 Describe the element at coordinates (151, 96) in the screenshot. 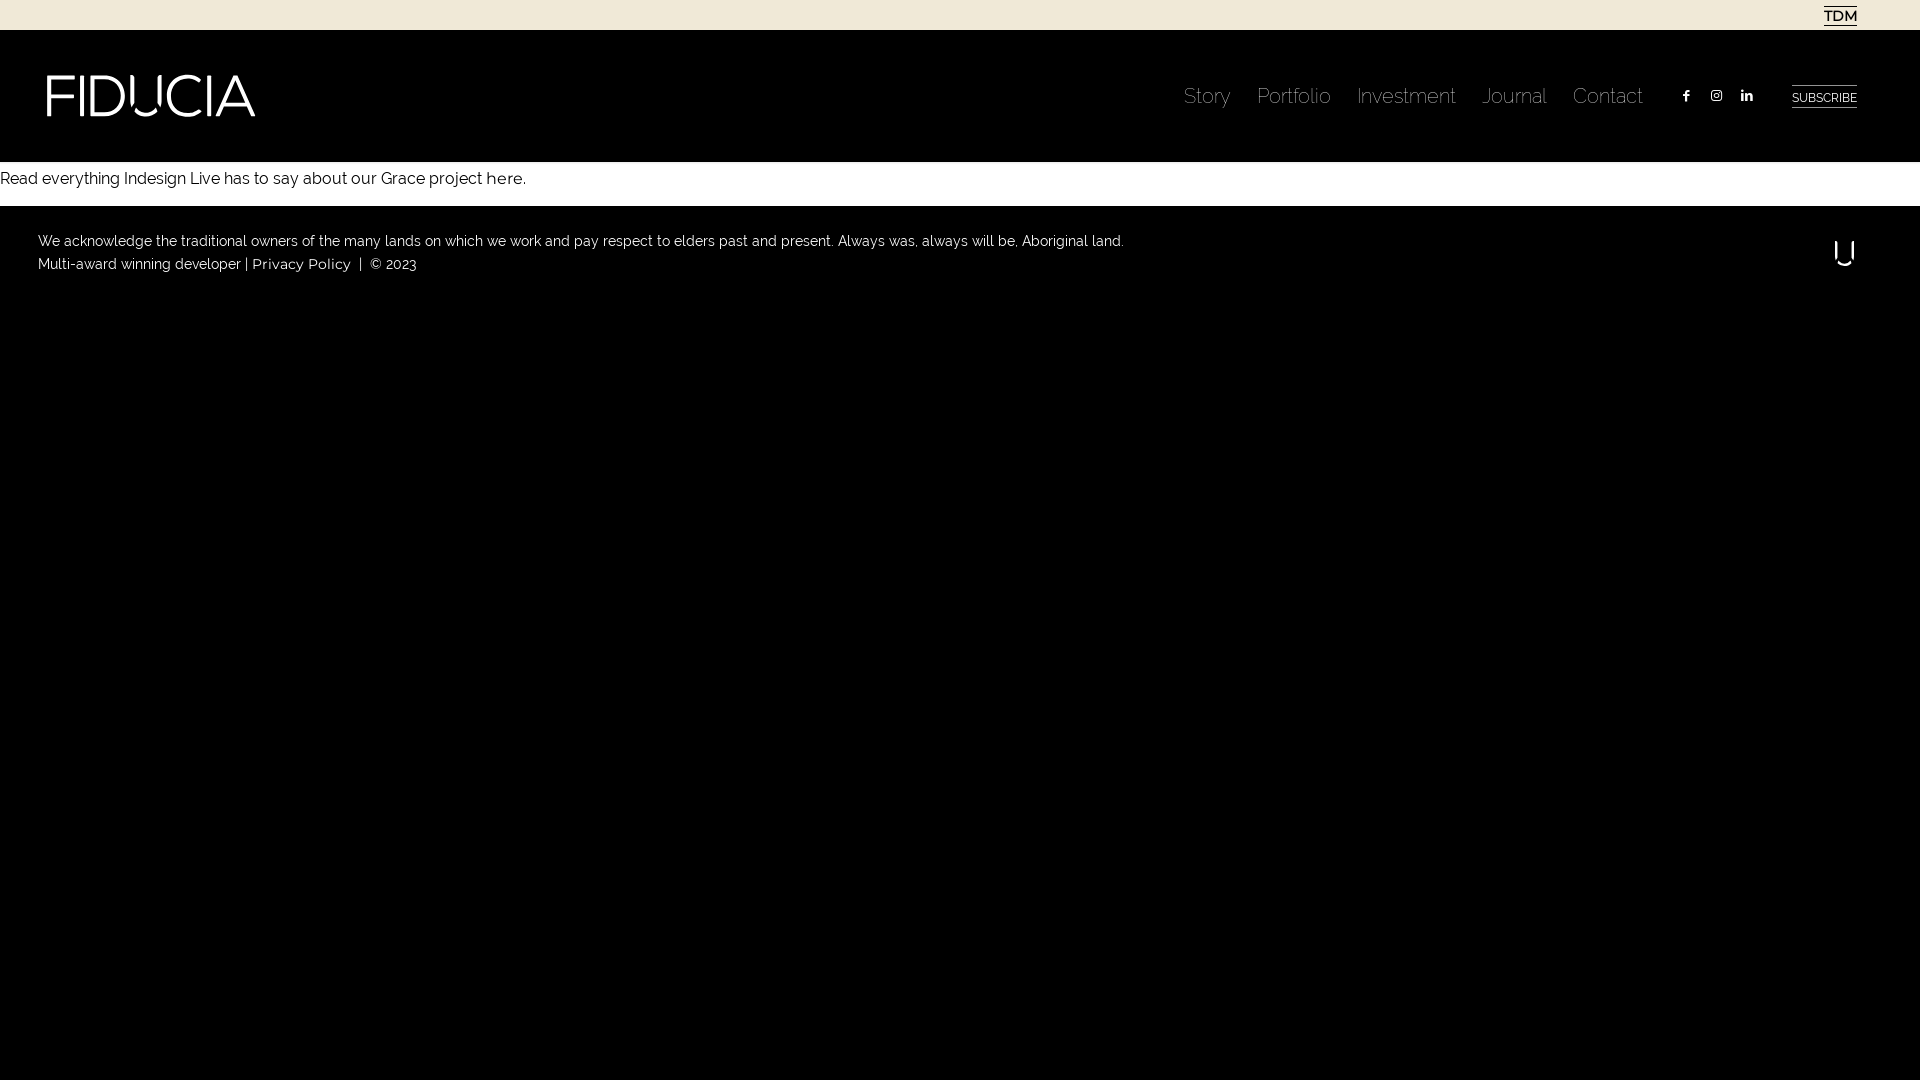

I see `Fiducia_Logo-TCC_RGB-White-01-svg (2)` at that location.